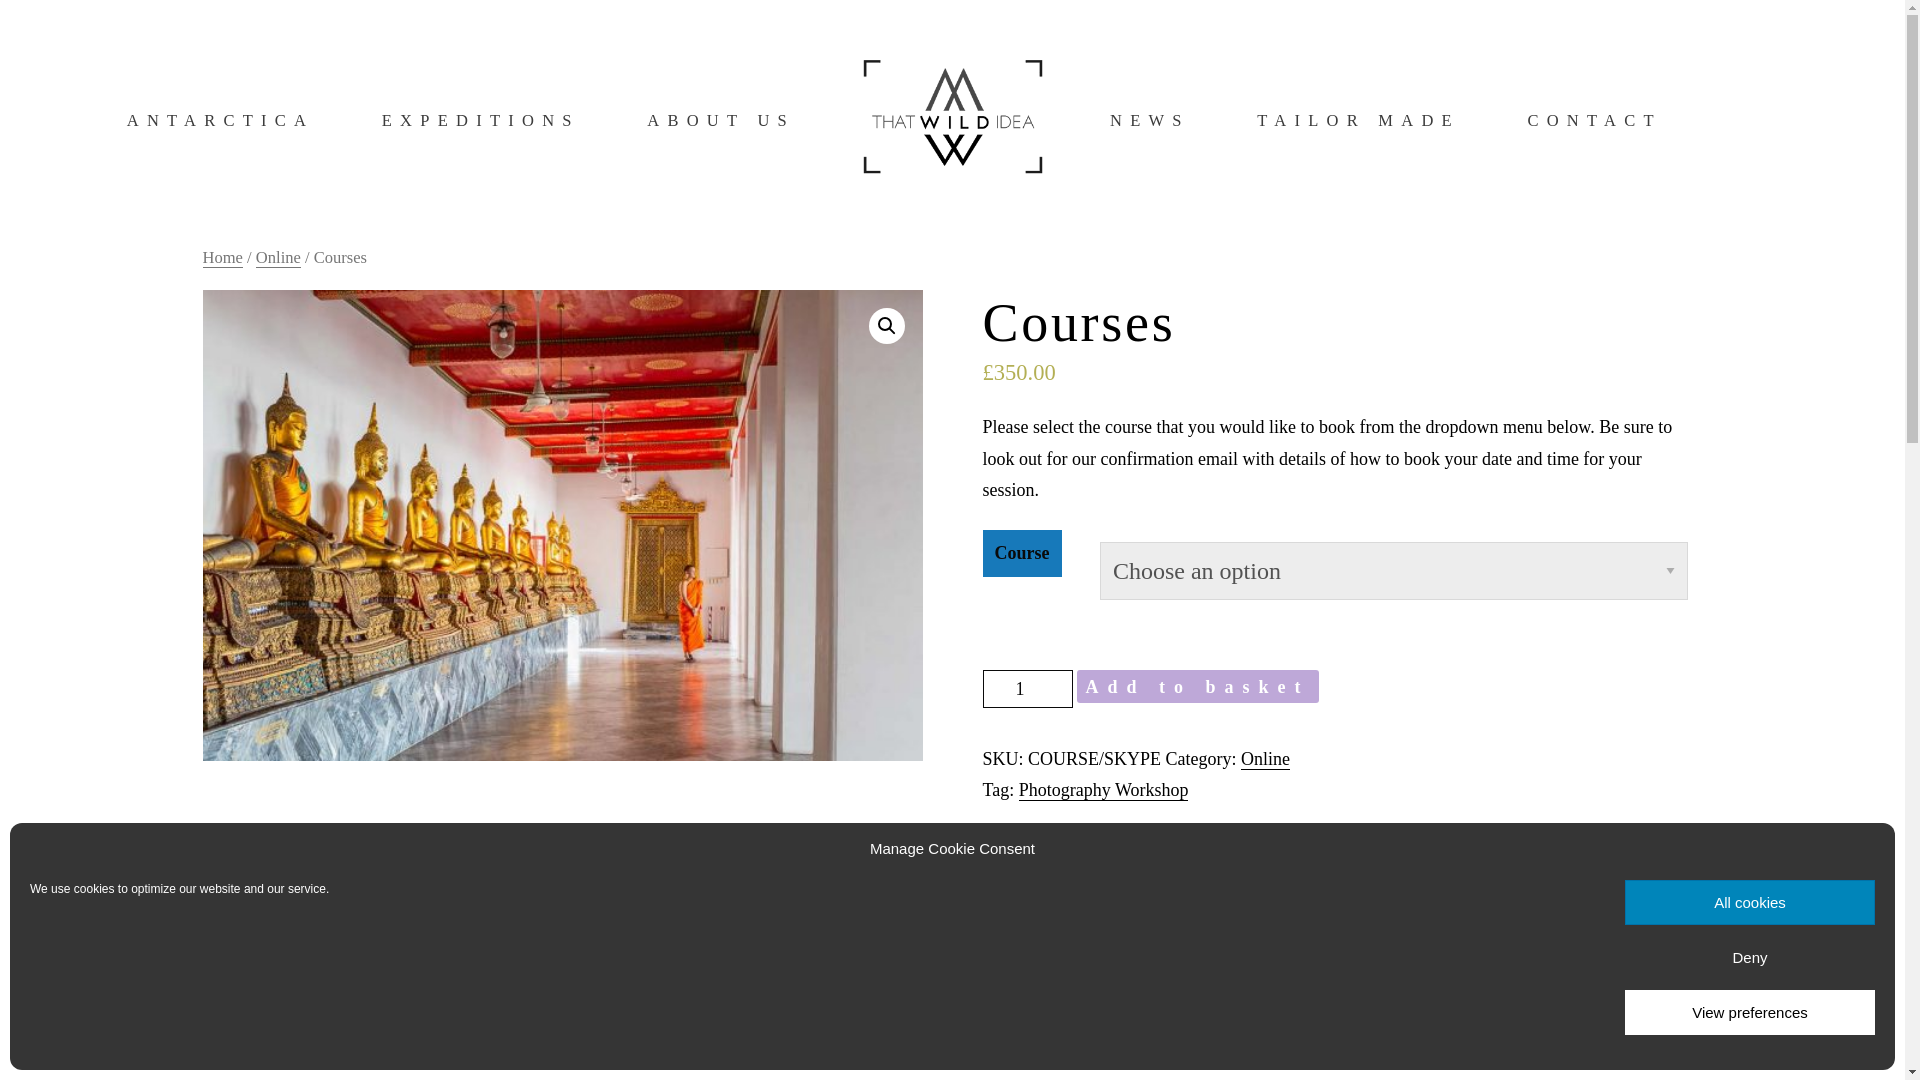 The width and height of the screenshot is (1920, 1080). I want to click on Add to basket, so click(1196, 686).